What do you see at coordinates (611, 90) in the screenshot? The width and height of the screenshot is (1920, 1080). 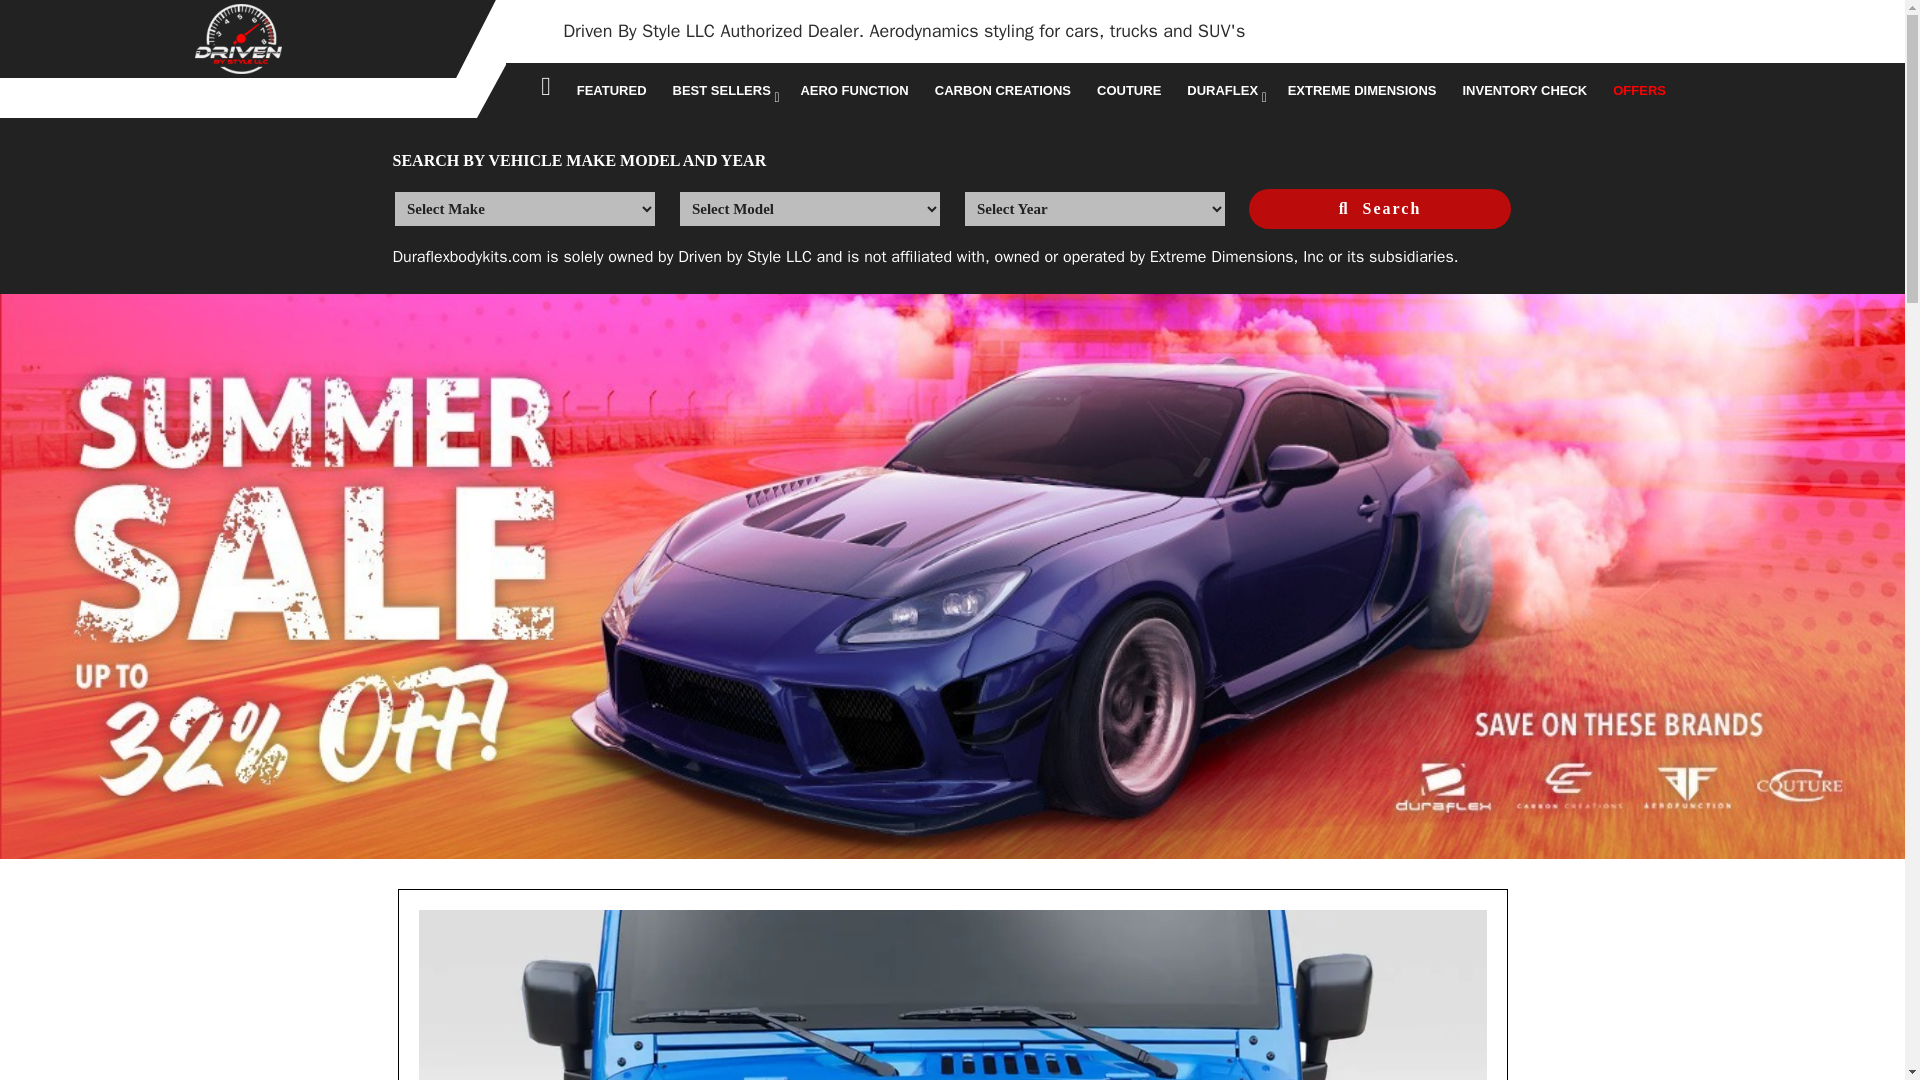 I see `FEATURED` at bounding box center [611, 90].